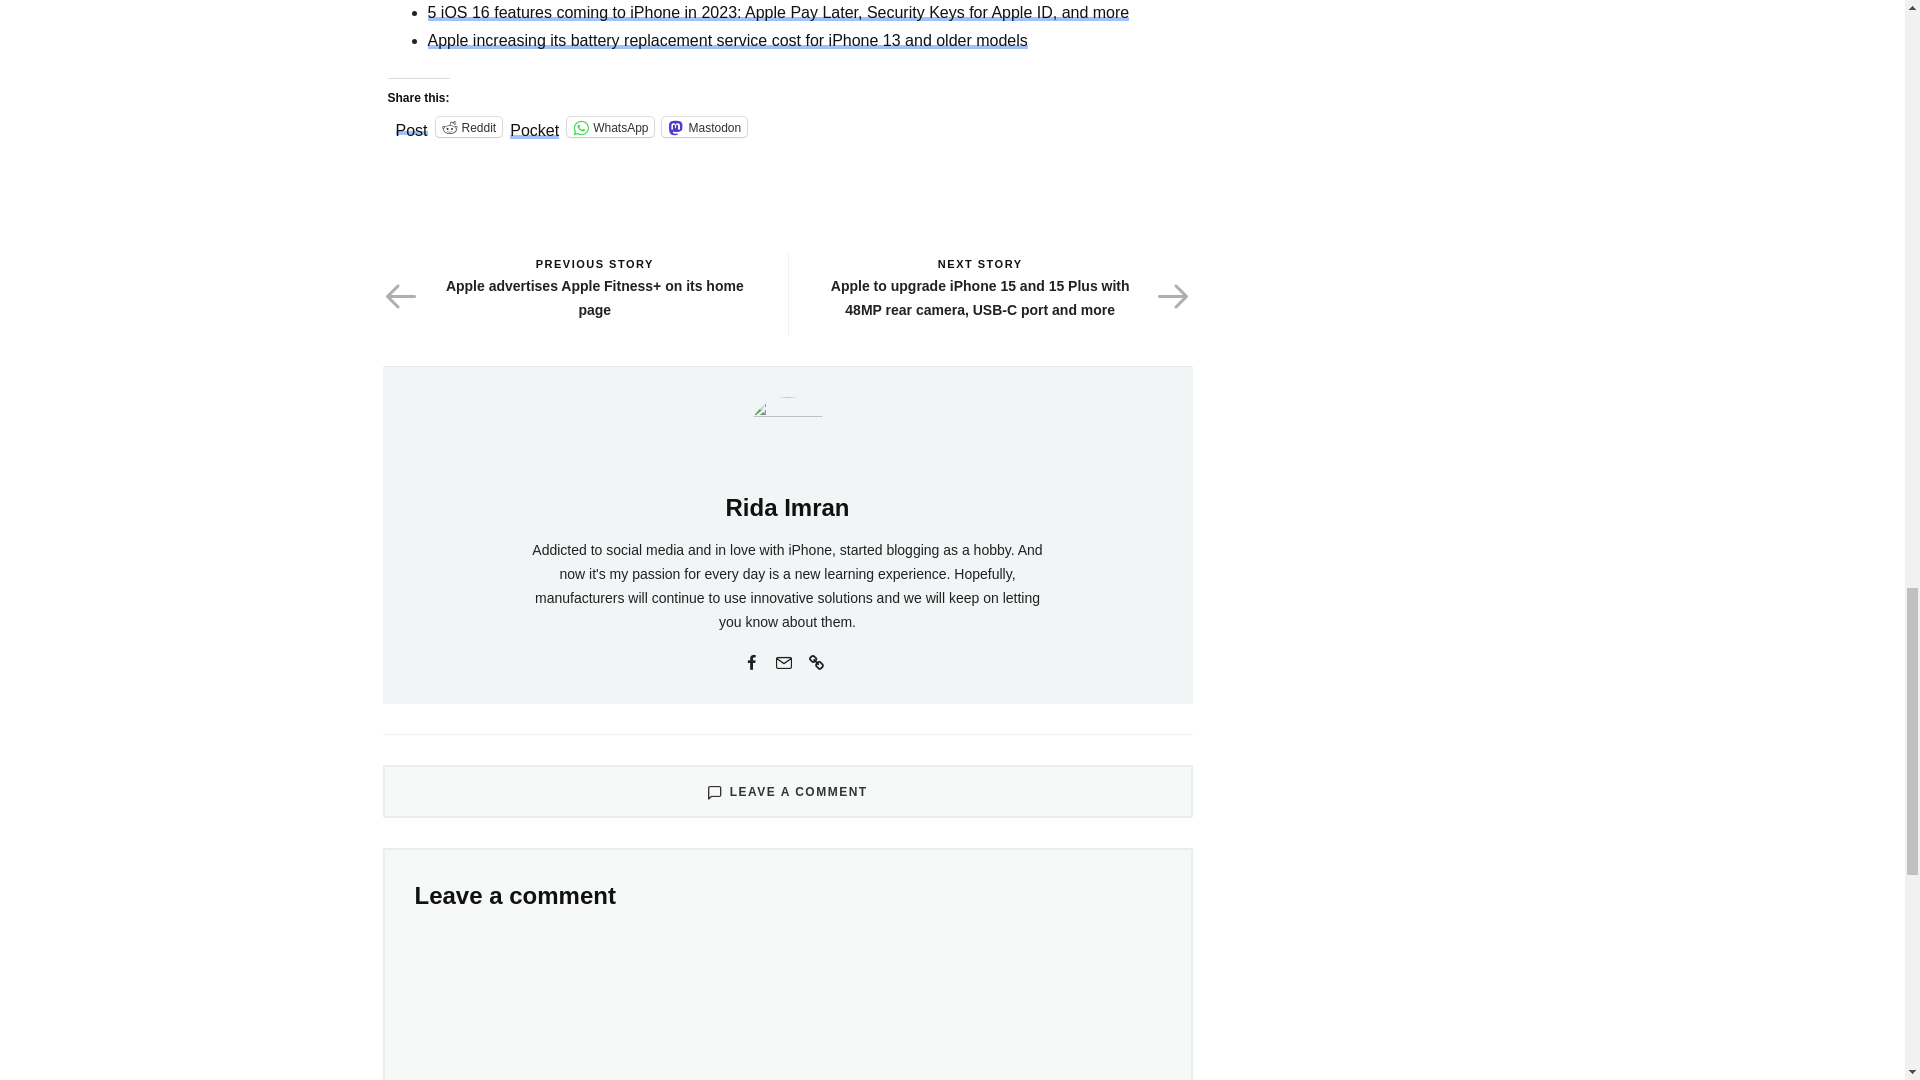  I want to click on Rida Imran, so click(788, 435).